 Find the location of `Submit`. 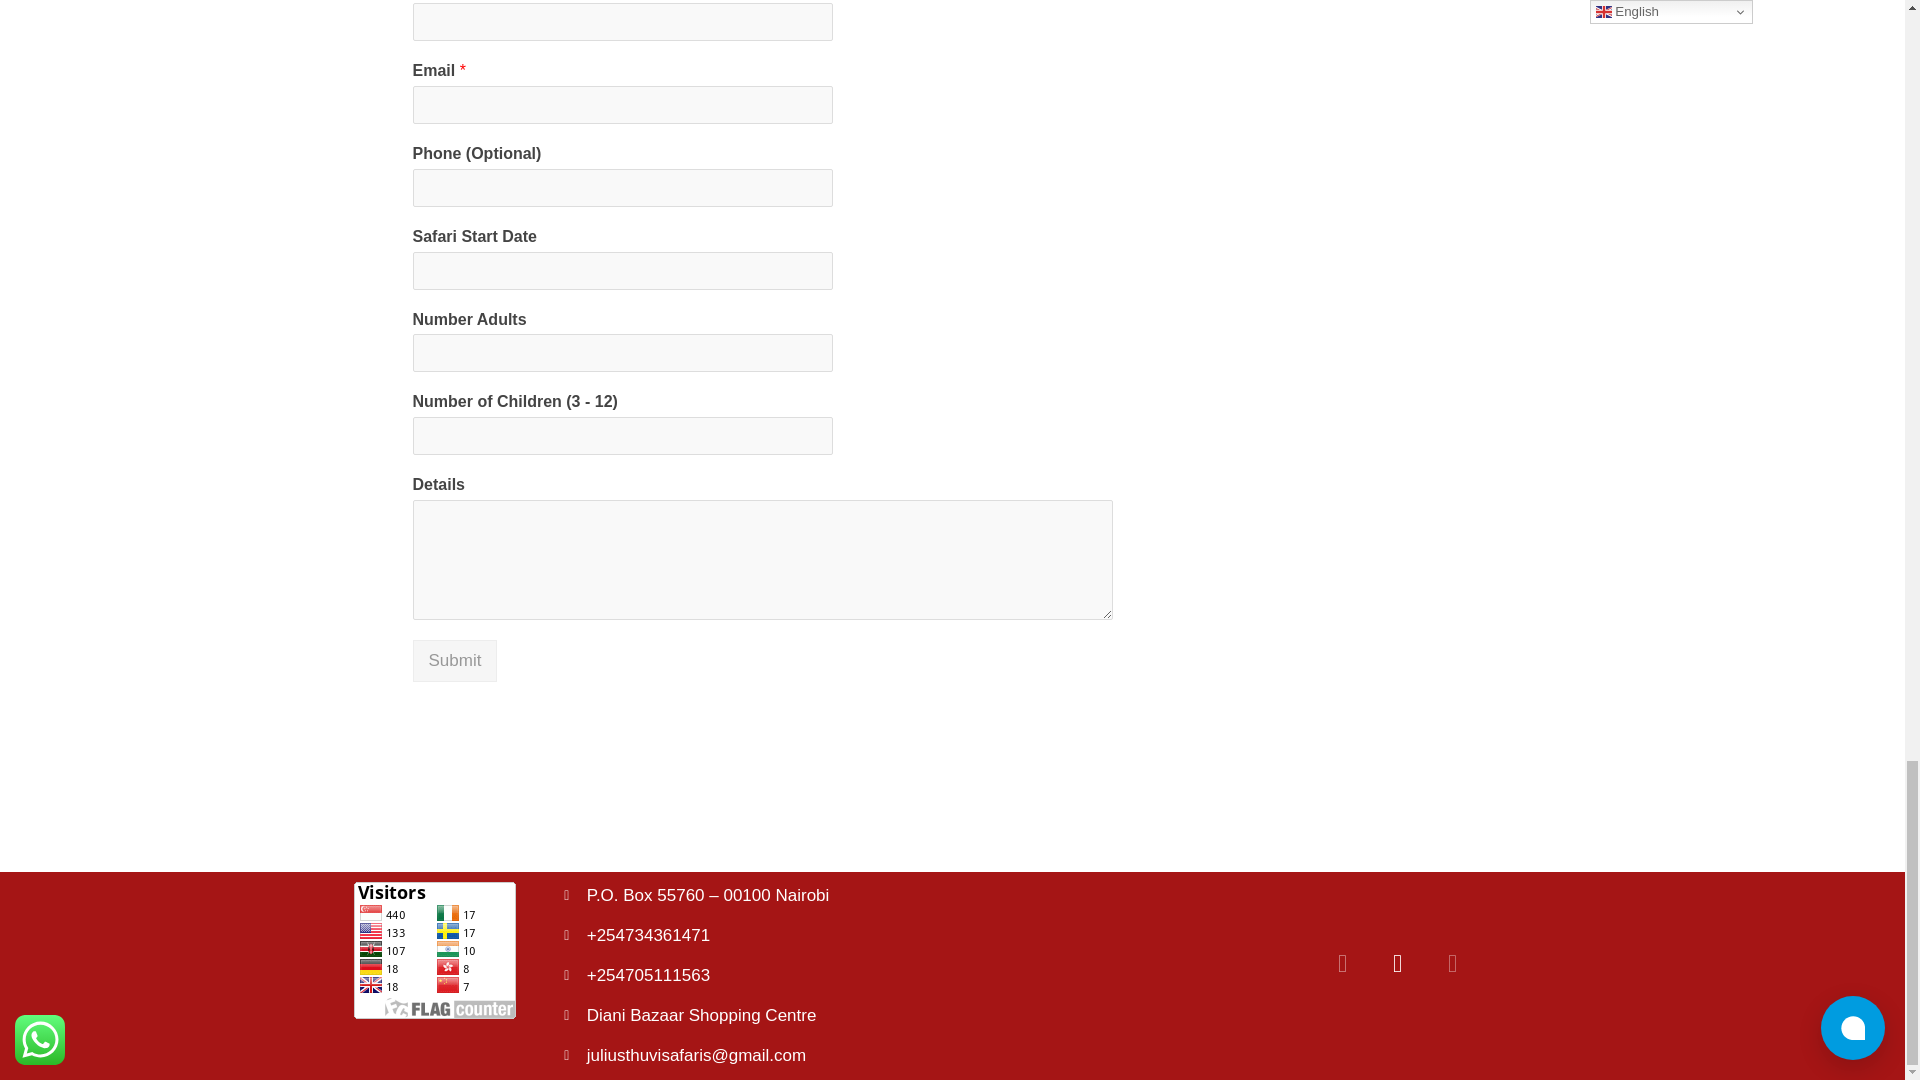

Submit is located at coordinates (454, 660).